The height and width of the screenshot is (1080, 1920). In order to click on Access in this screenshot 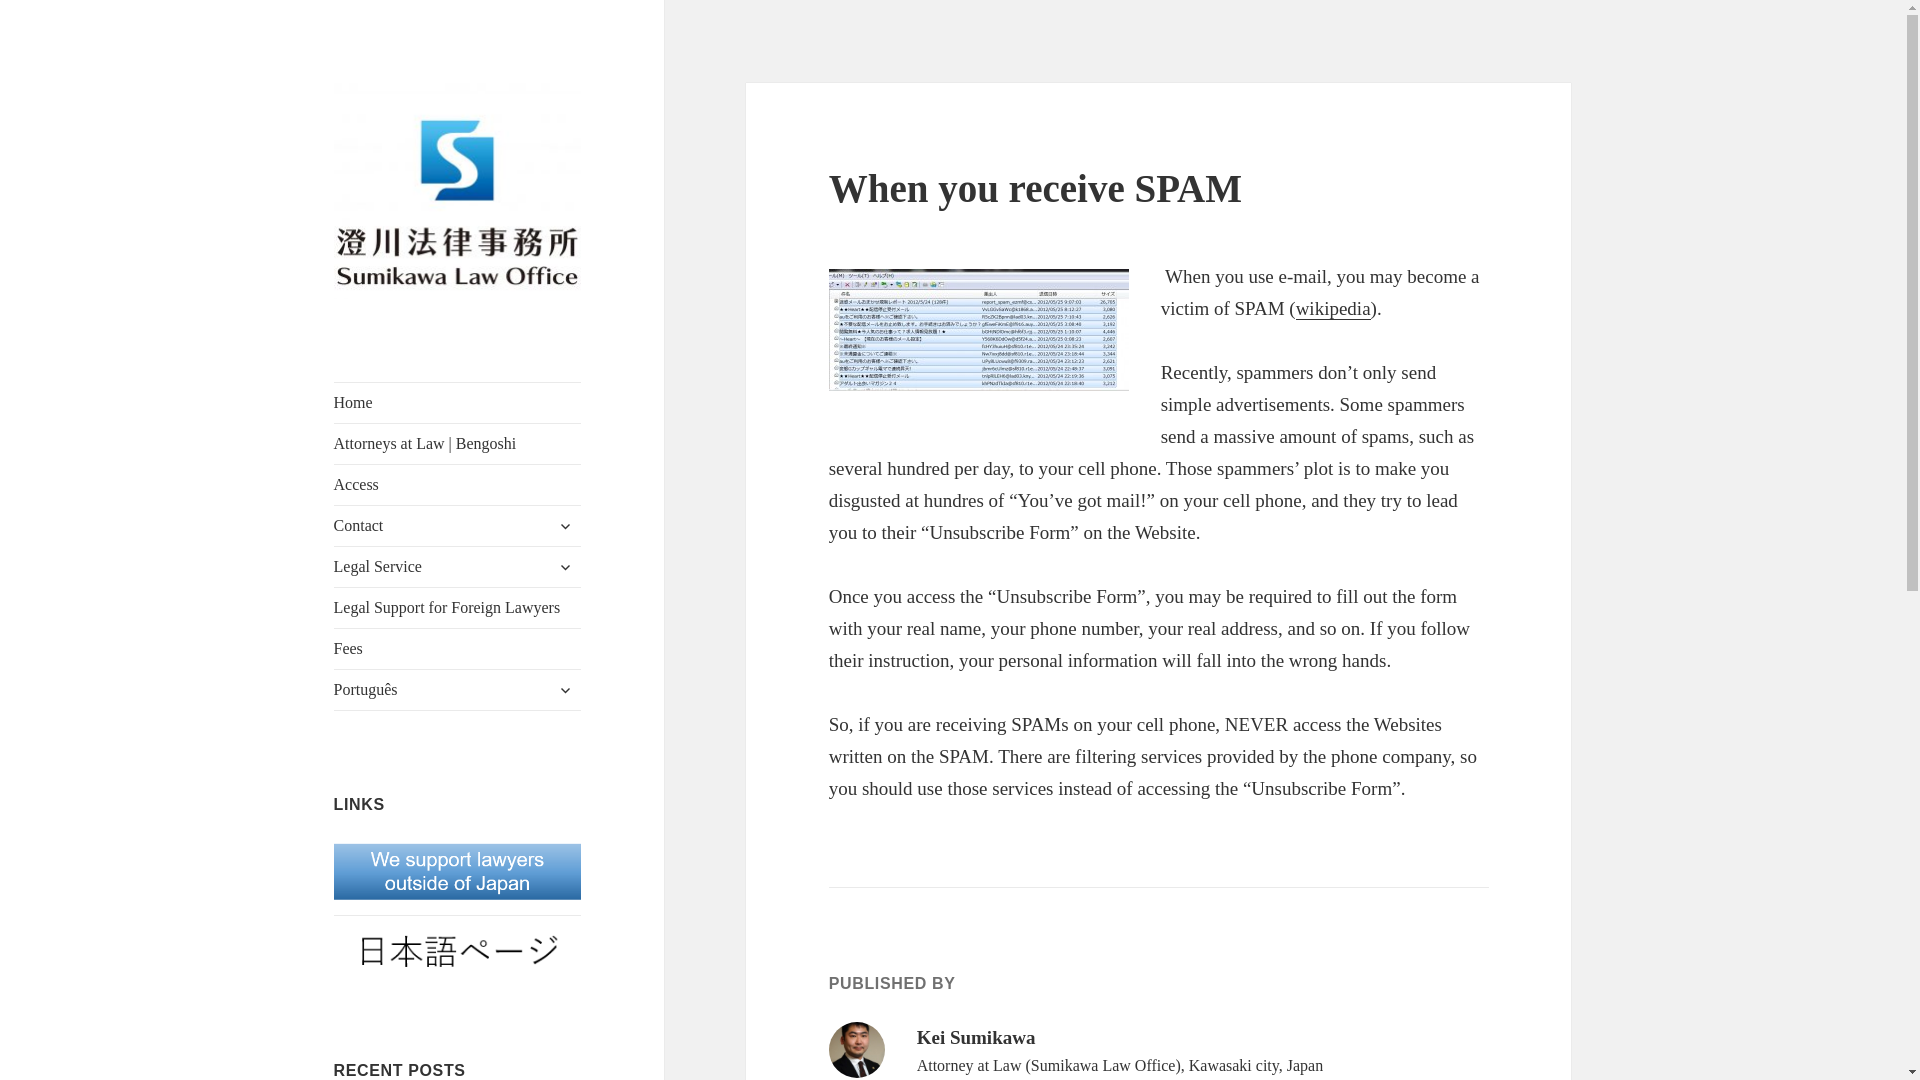, I will do `click(458, 485)`.